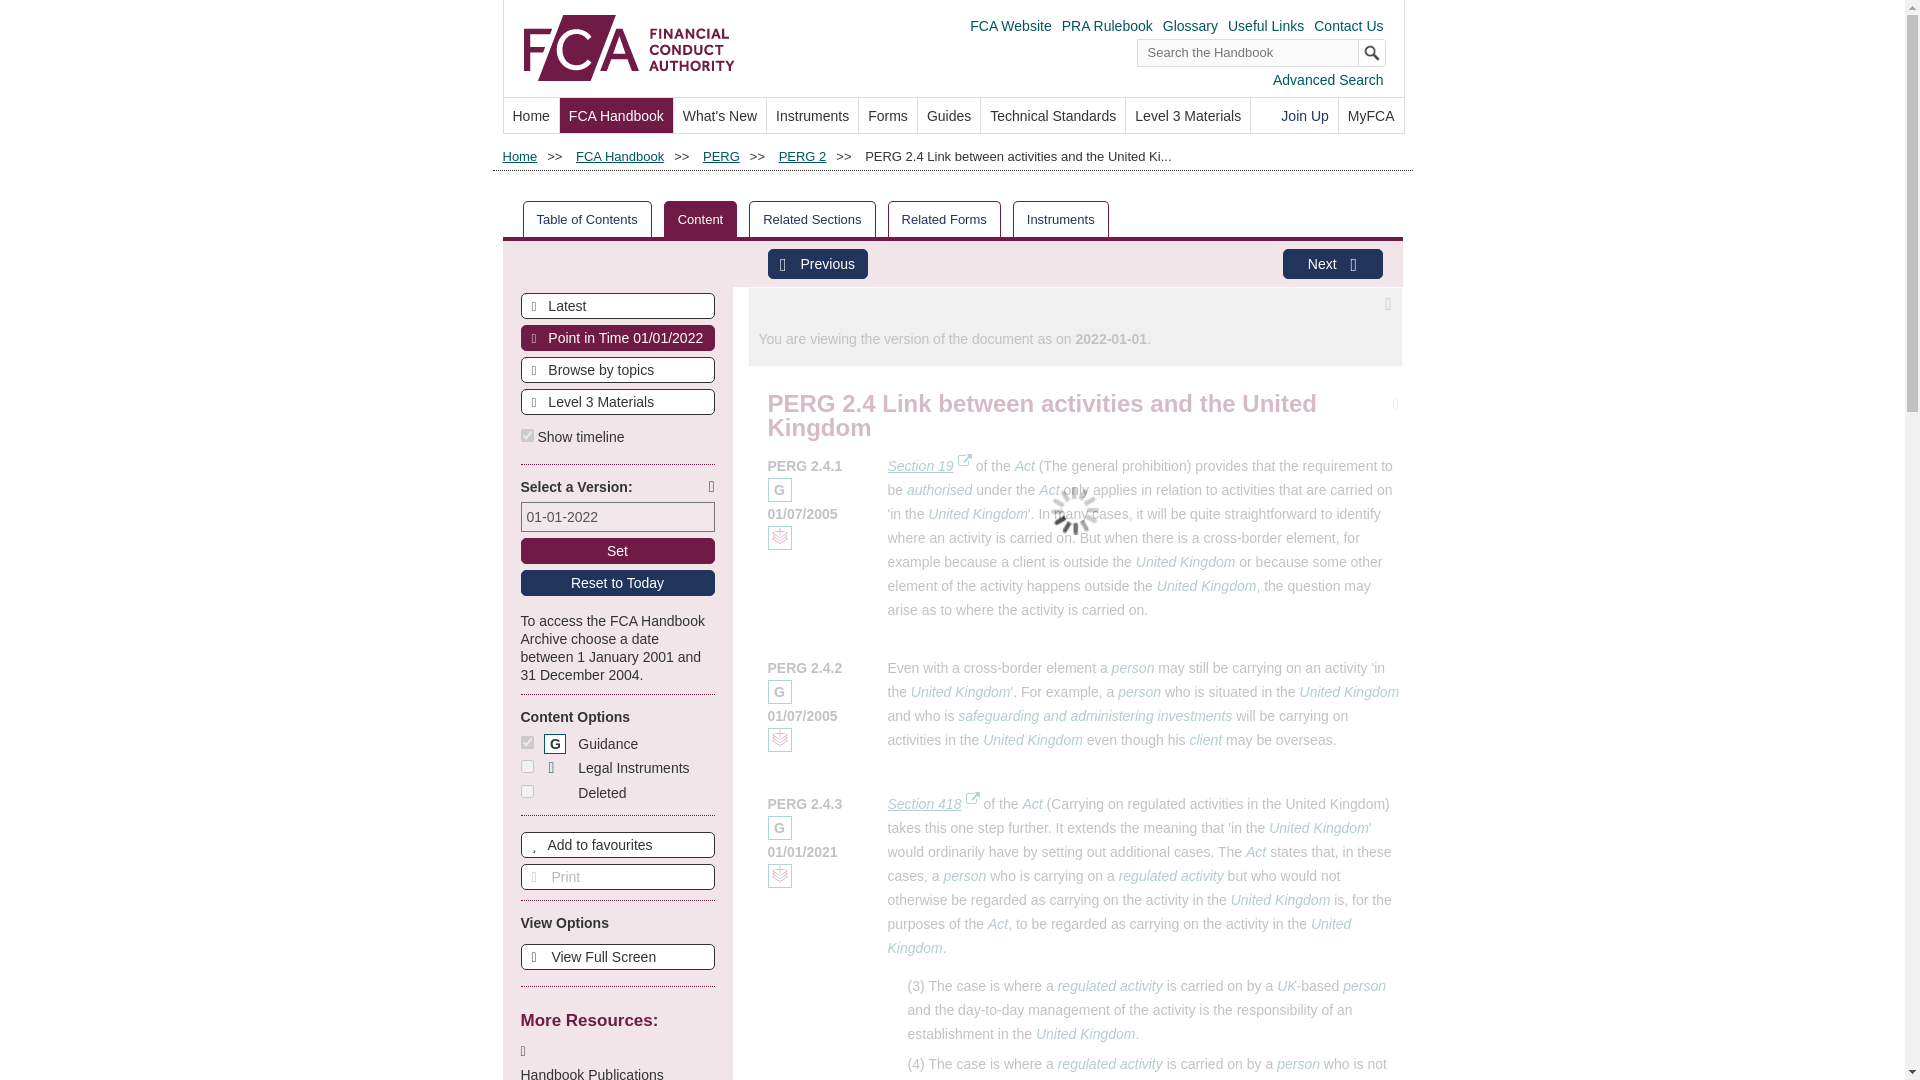  I want to click on PERG, so click(720, 156).